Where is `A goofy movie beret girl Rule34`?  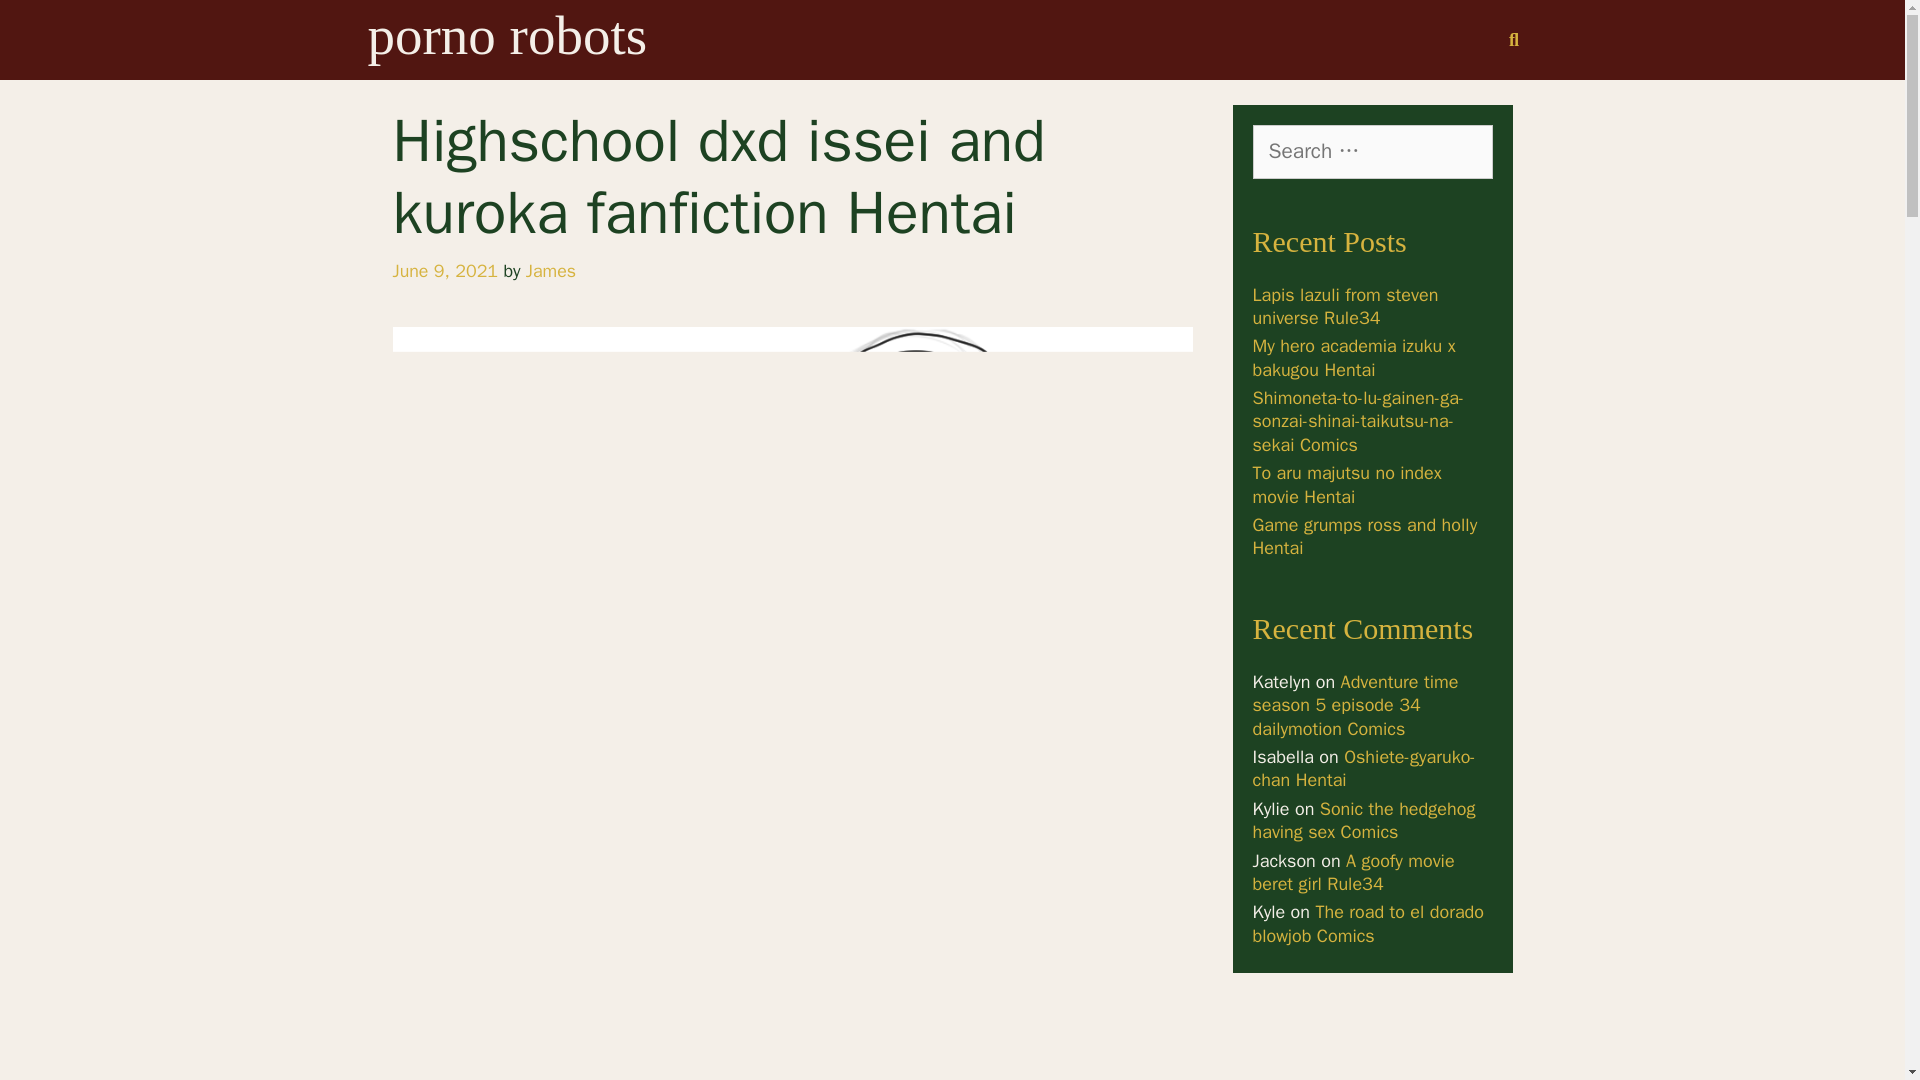
A goofy movie beret girl Rule34 is located at coordinates (1352, 872).